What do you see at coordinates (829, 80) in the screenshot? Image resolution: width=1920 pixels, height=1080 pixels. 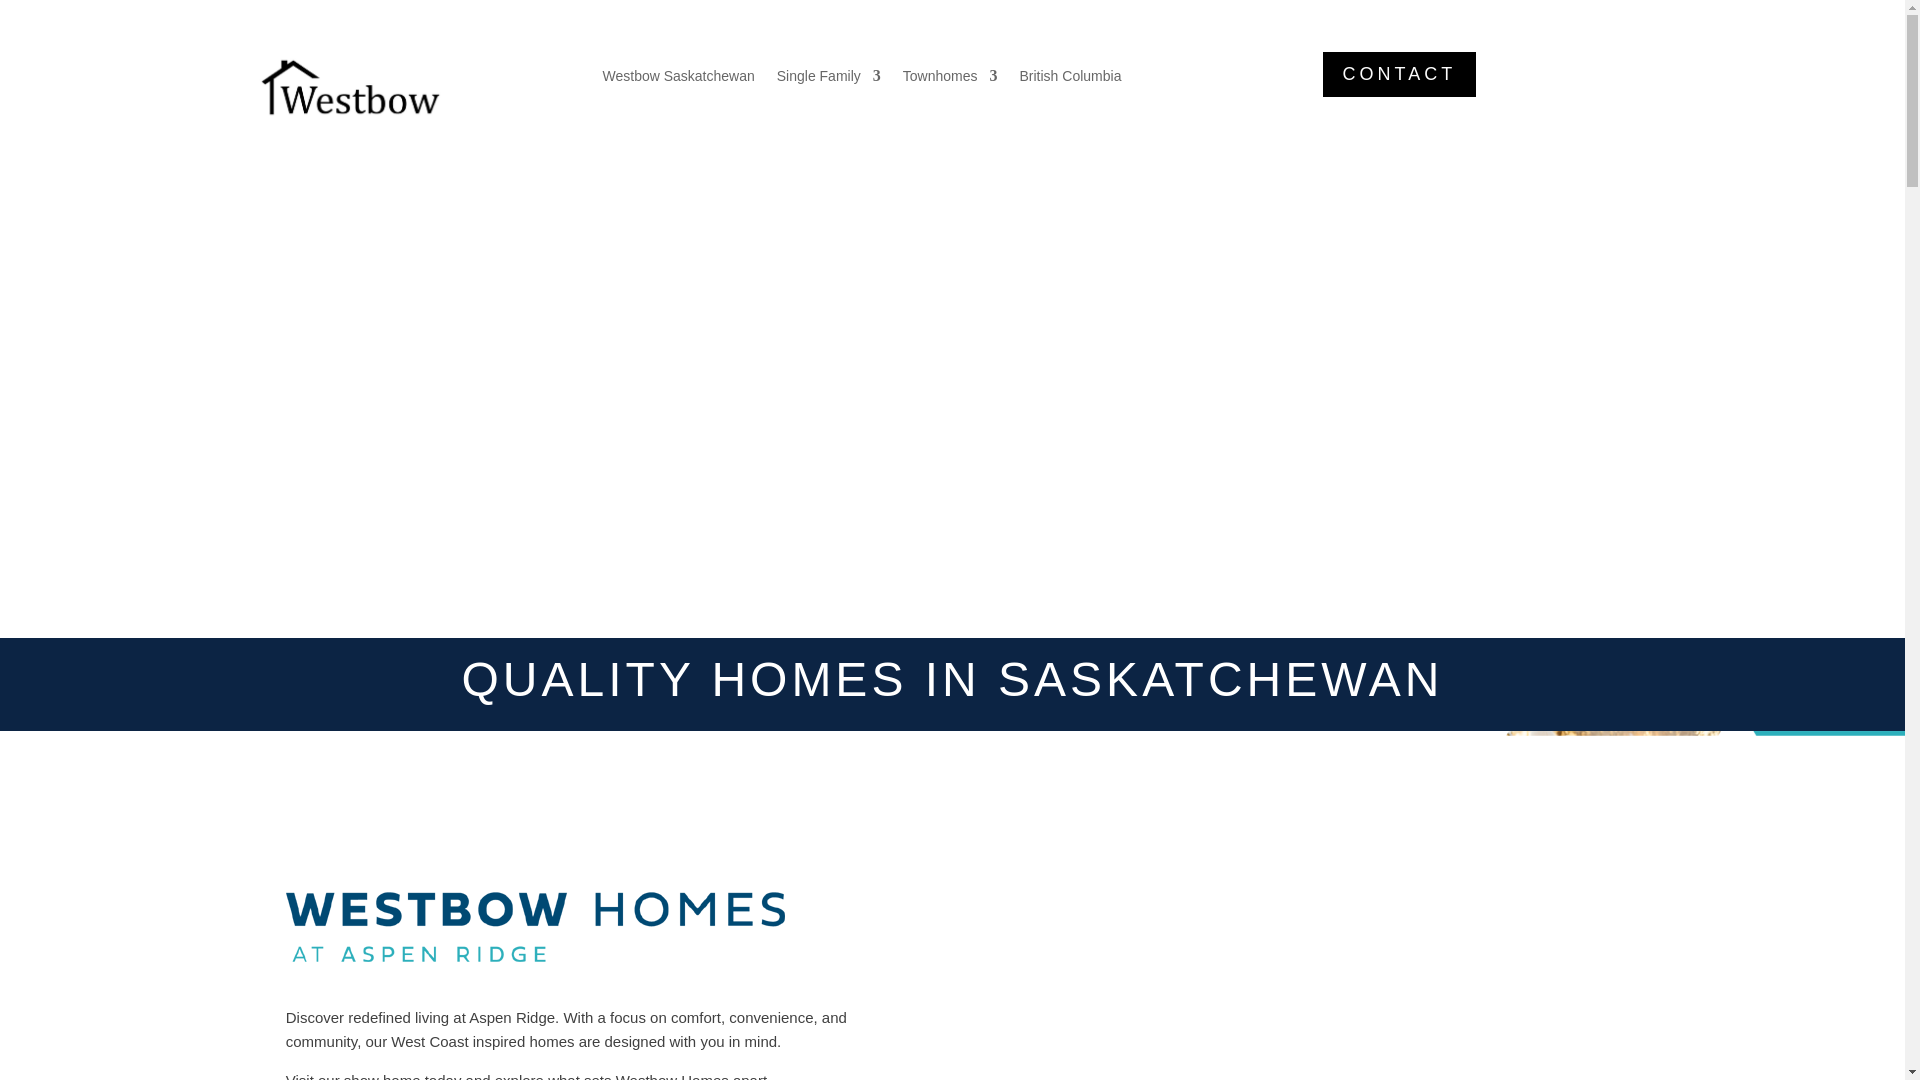 I see `Single Family` at bounding box center [829, 80].